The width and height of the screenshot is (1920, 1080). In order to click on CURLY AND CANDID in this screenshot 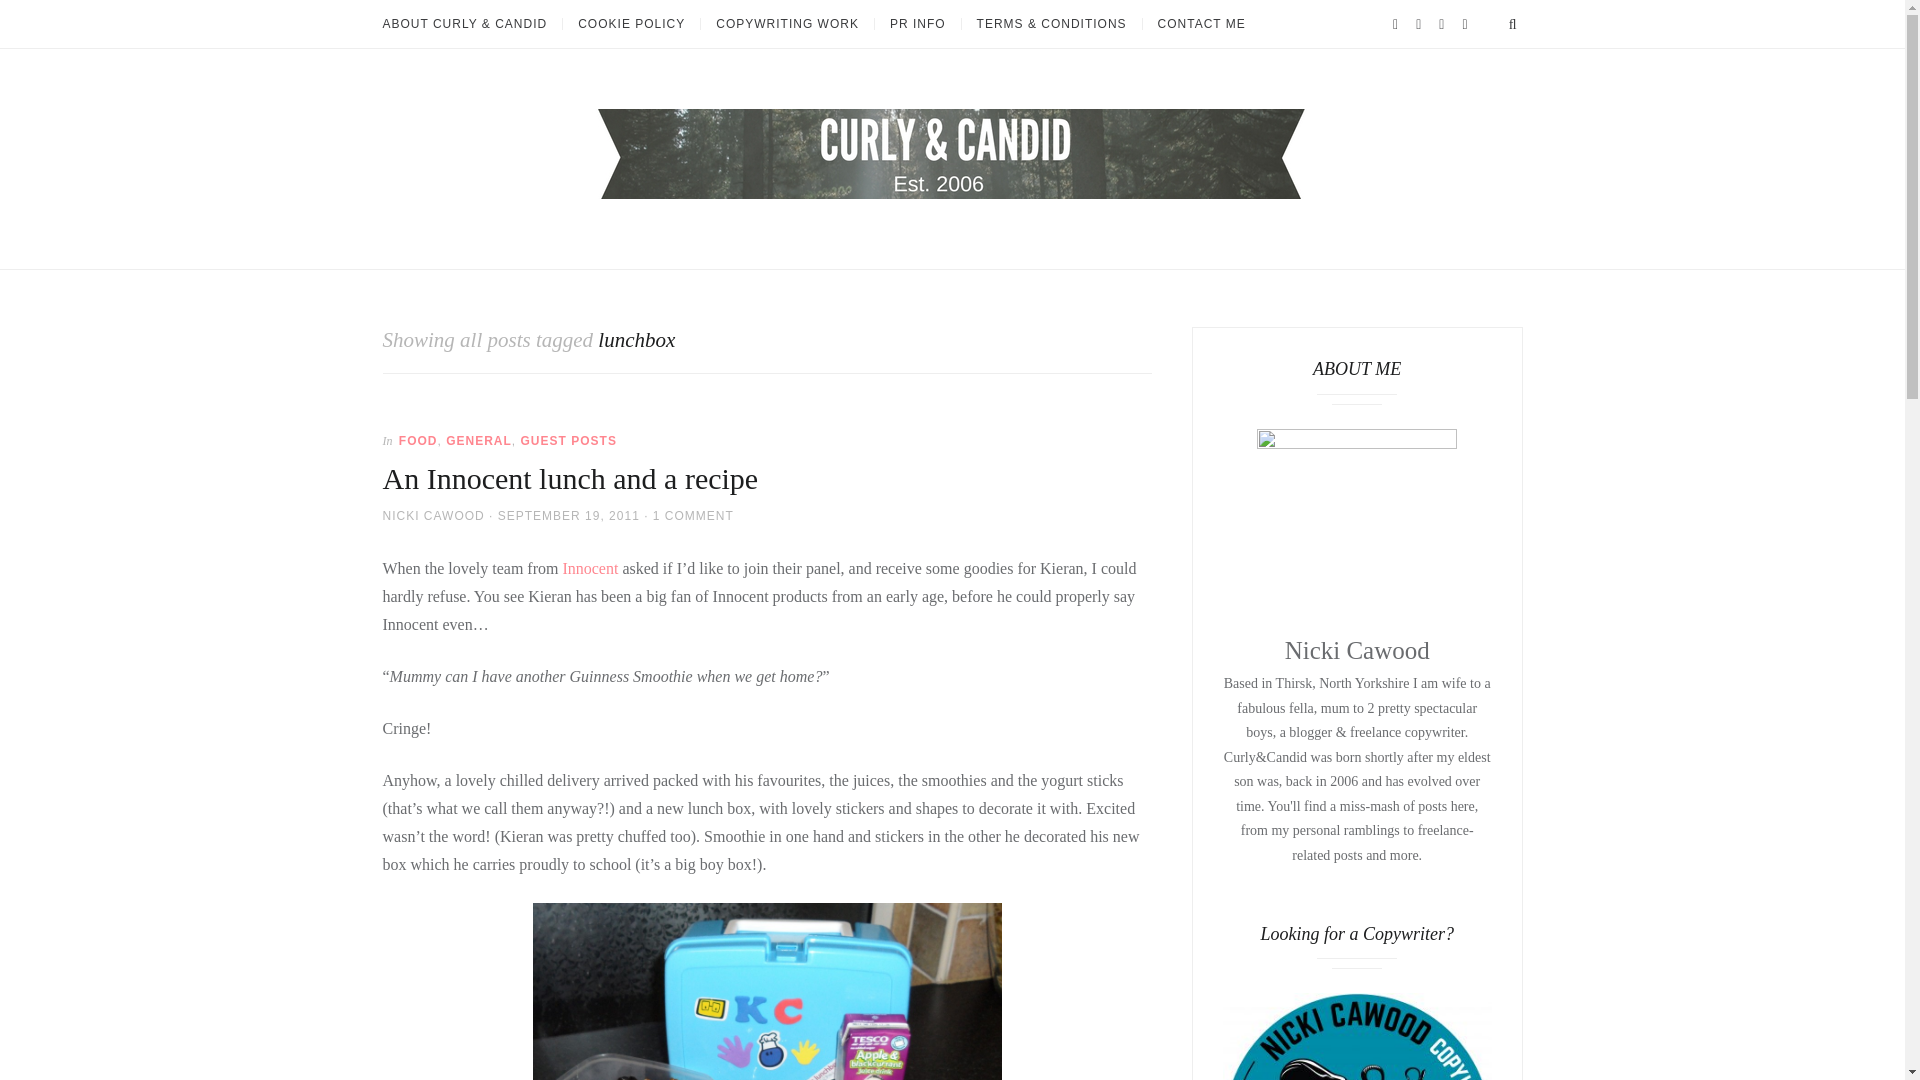, I will do `click(452, 256)`.